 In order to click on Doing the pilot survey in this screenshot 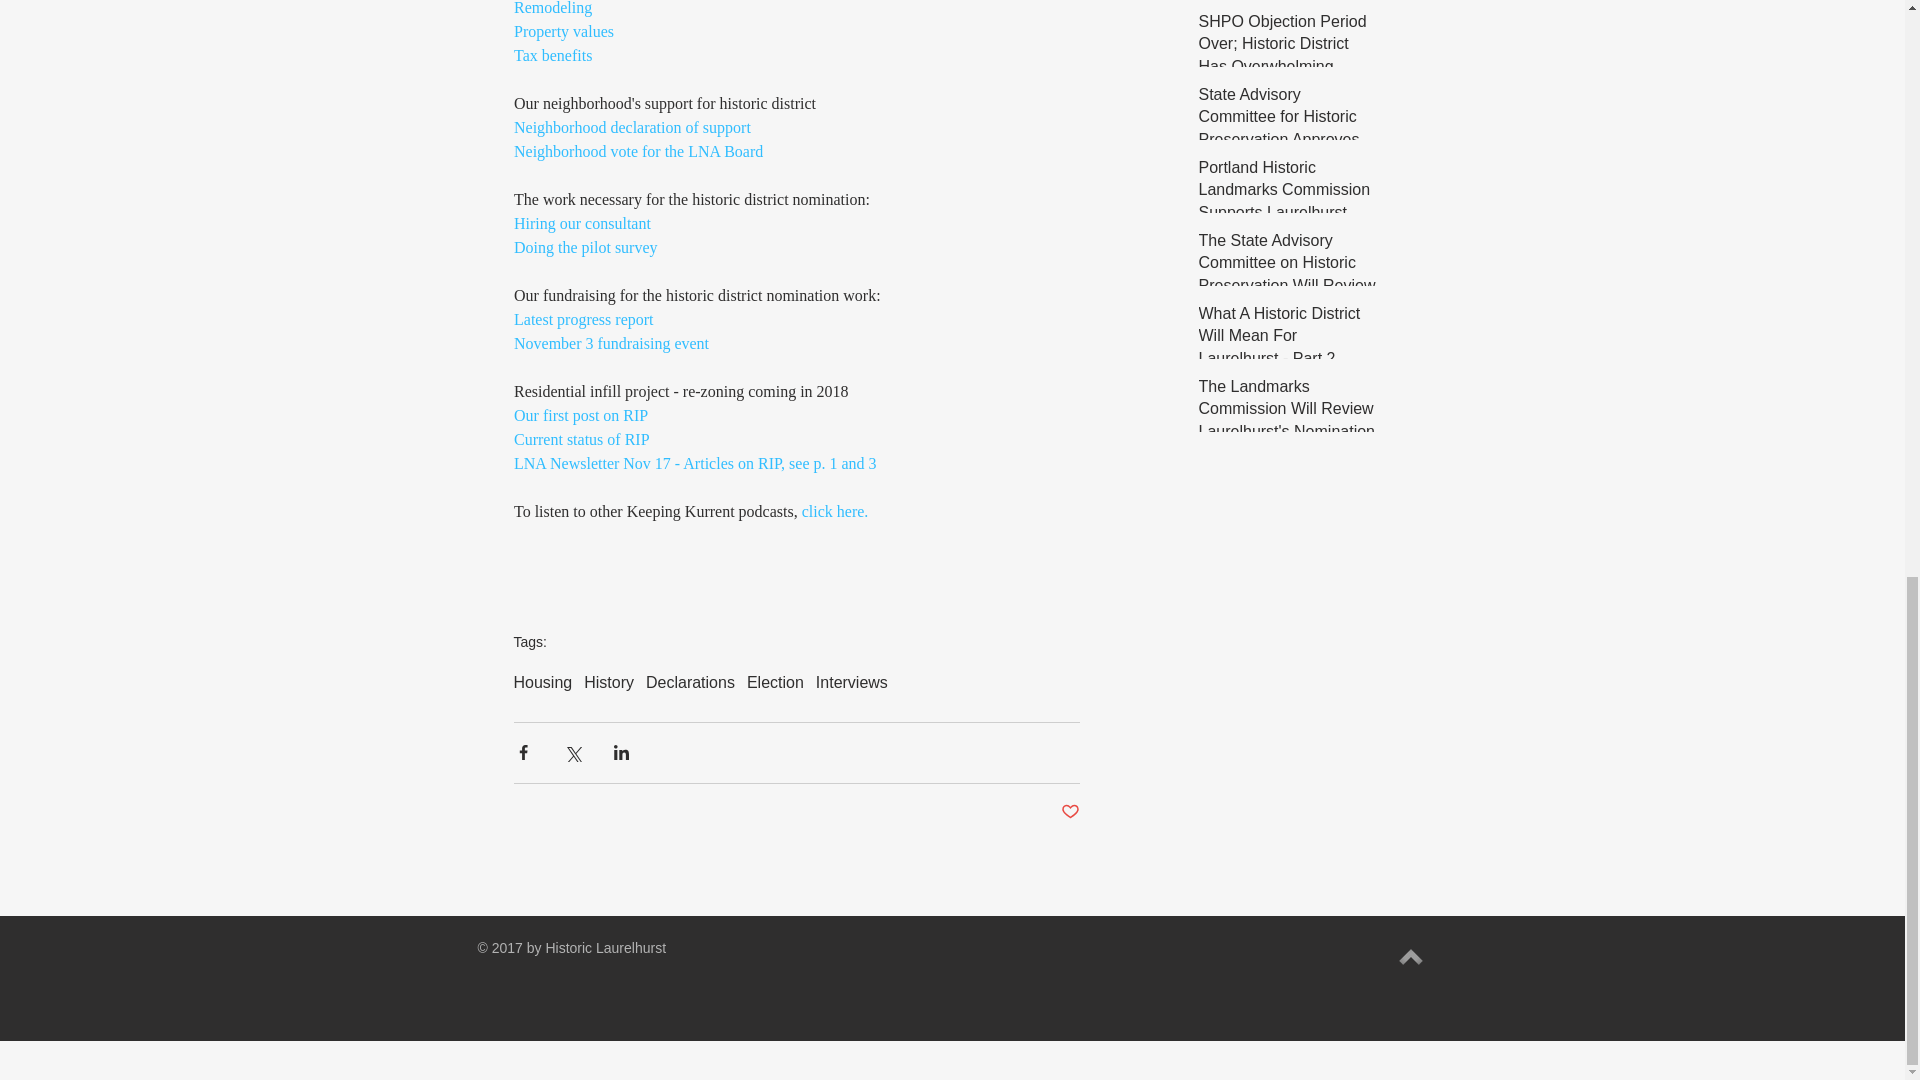, I will do `click(586, 246)`.